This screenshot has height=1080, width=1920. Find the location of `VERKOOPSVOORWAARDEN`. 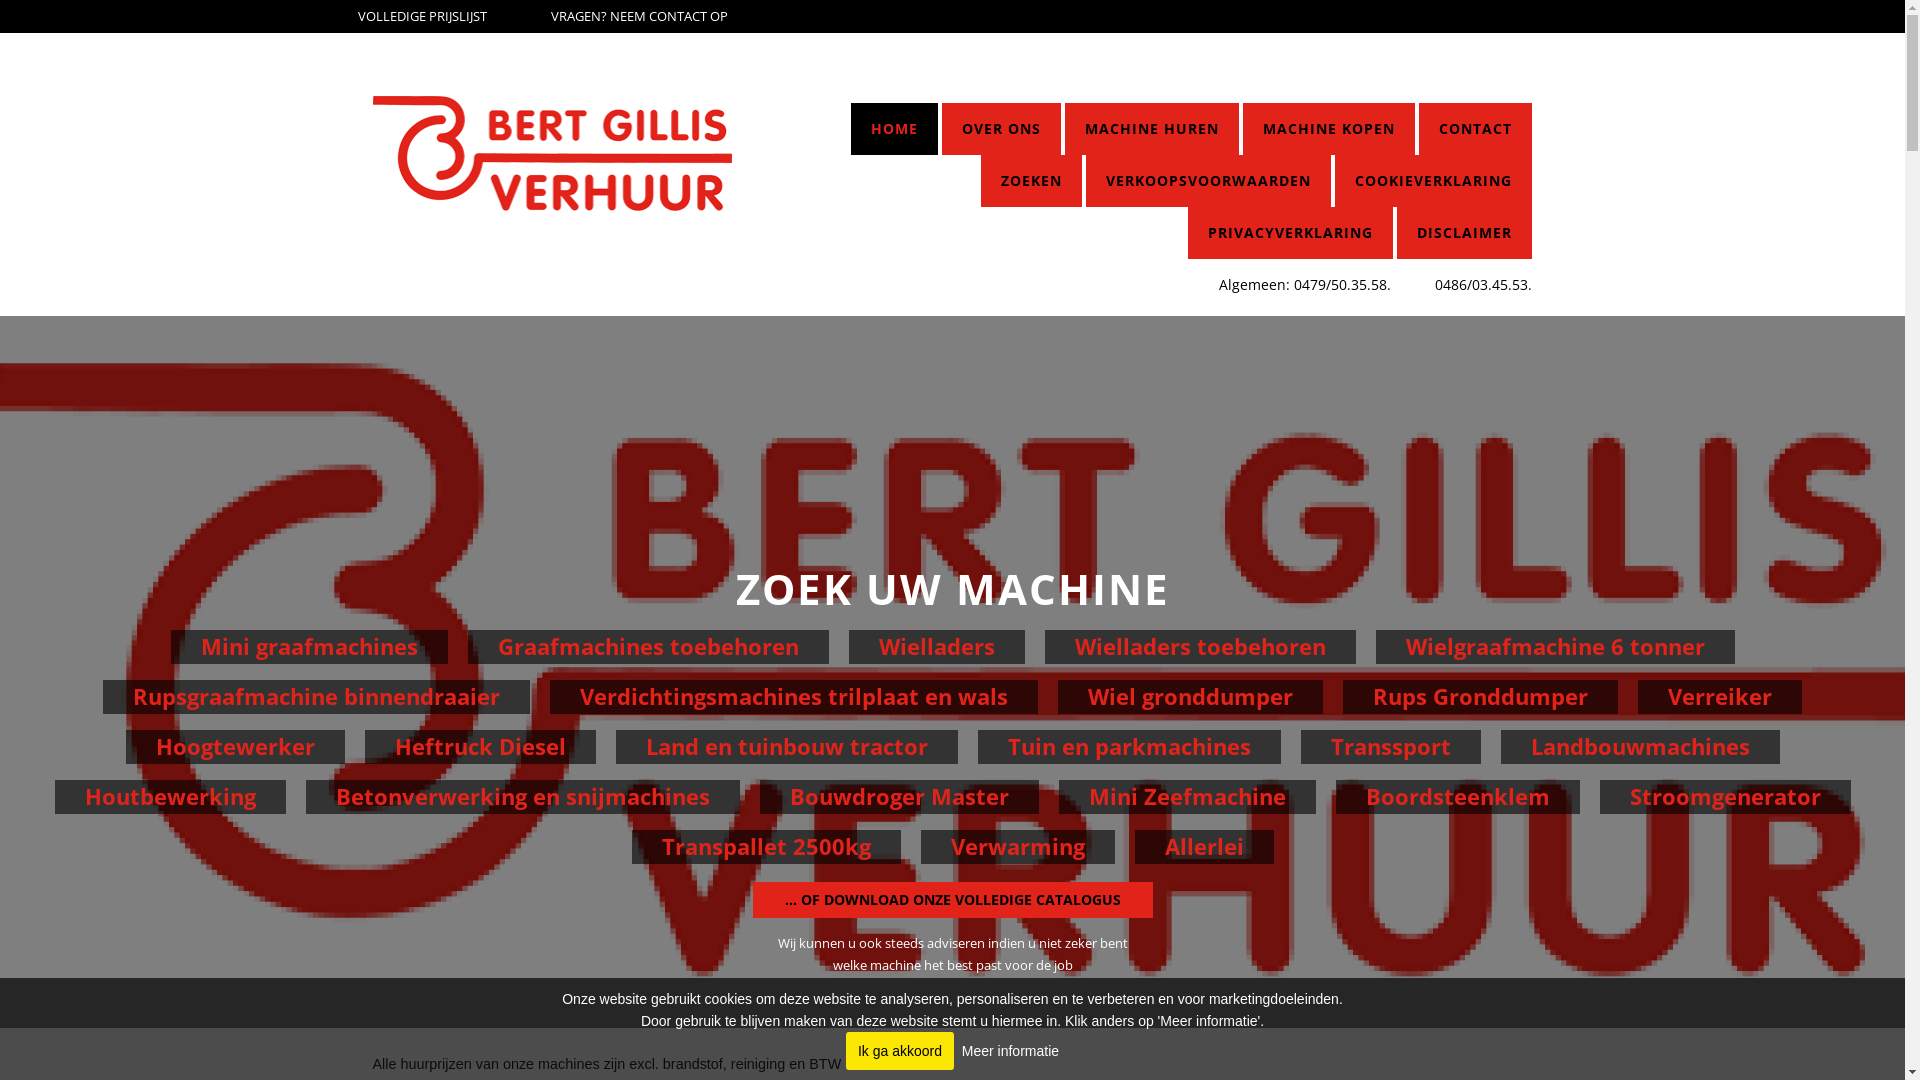

VERKOOPSVOORWAARDEN is located at coordinates (1208, 181).